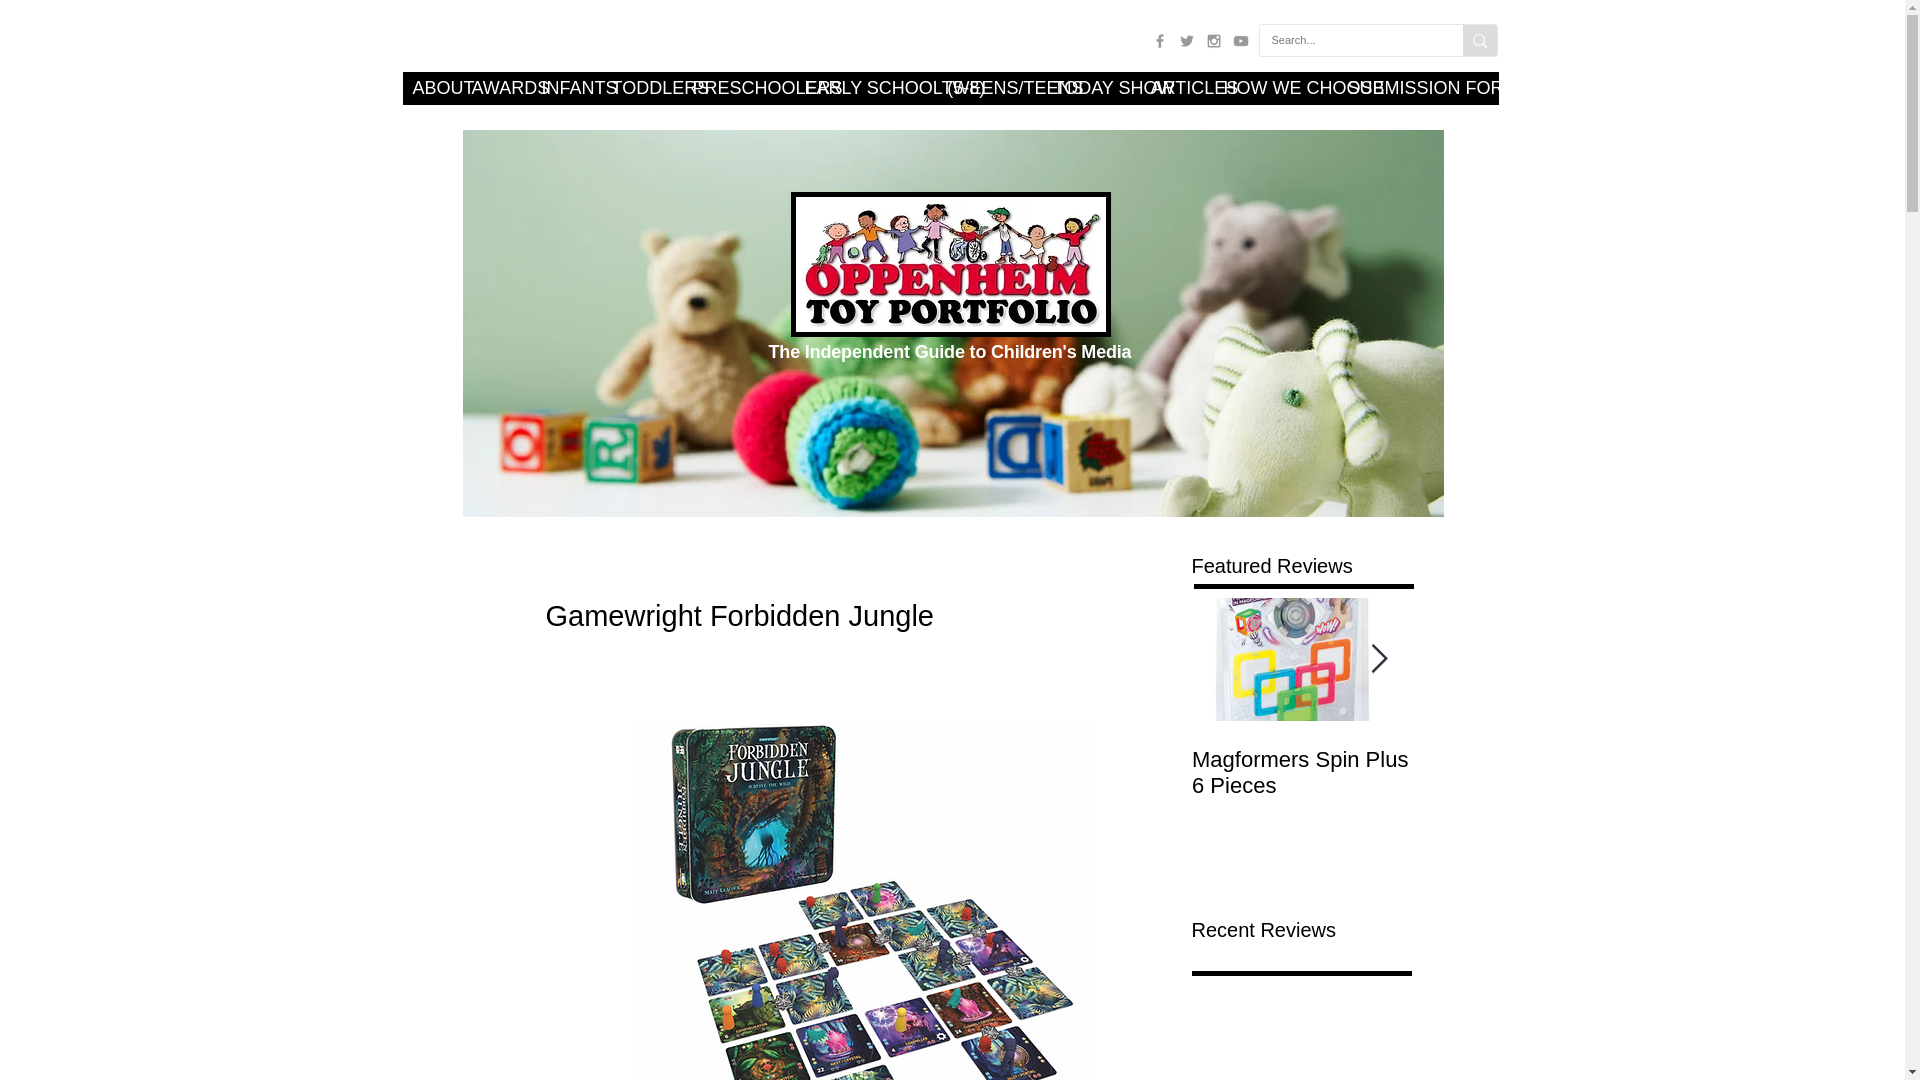 The height and width of the screenshot is (1080, 1920). What do you see at coordinates (1405, 88) in the screenshot?
I see `SUBMISSION FORM` at bounding box center [1405, 88].